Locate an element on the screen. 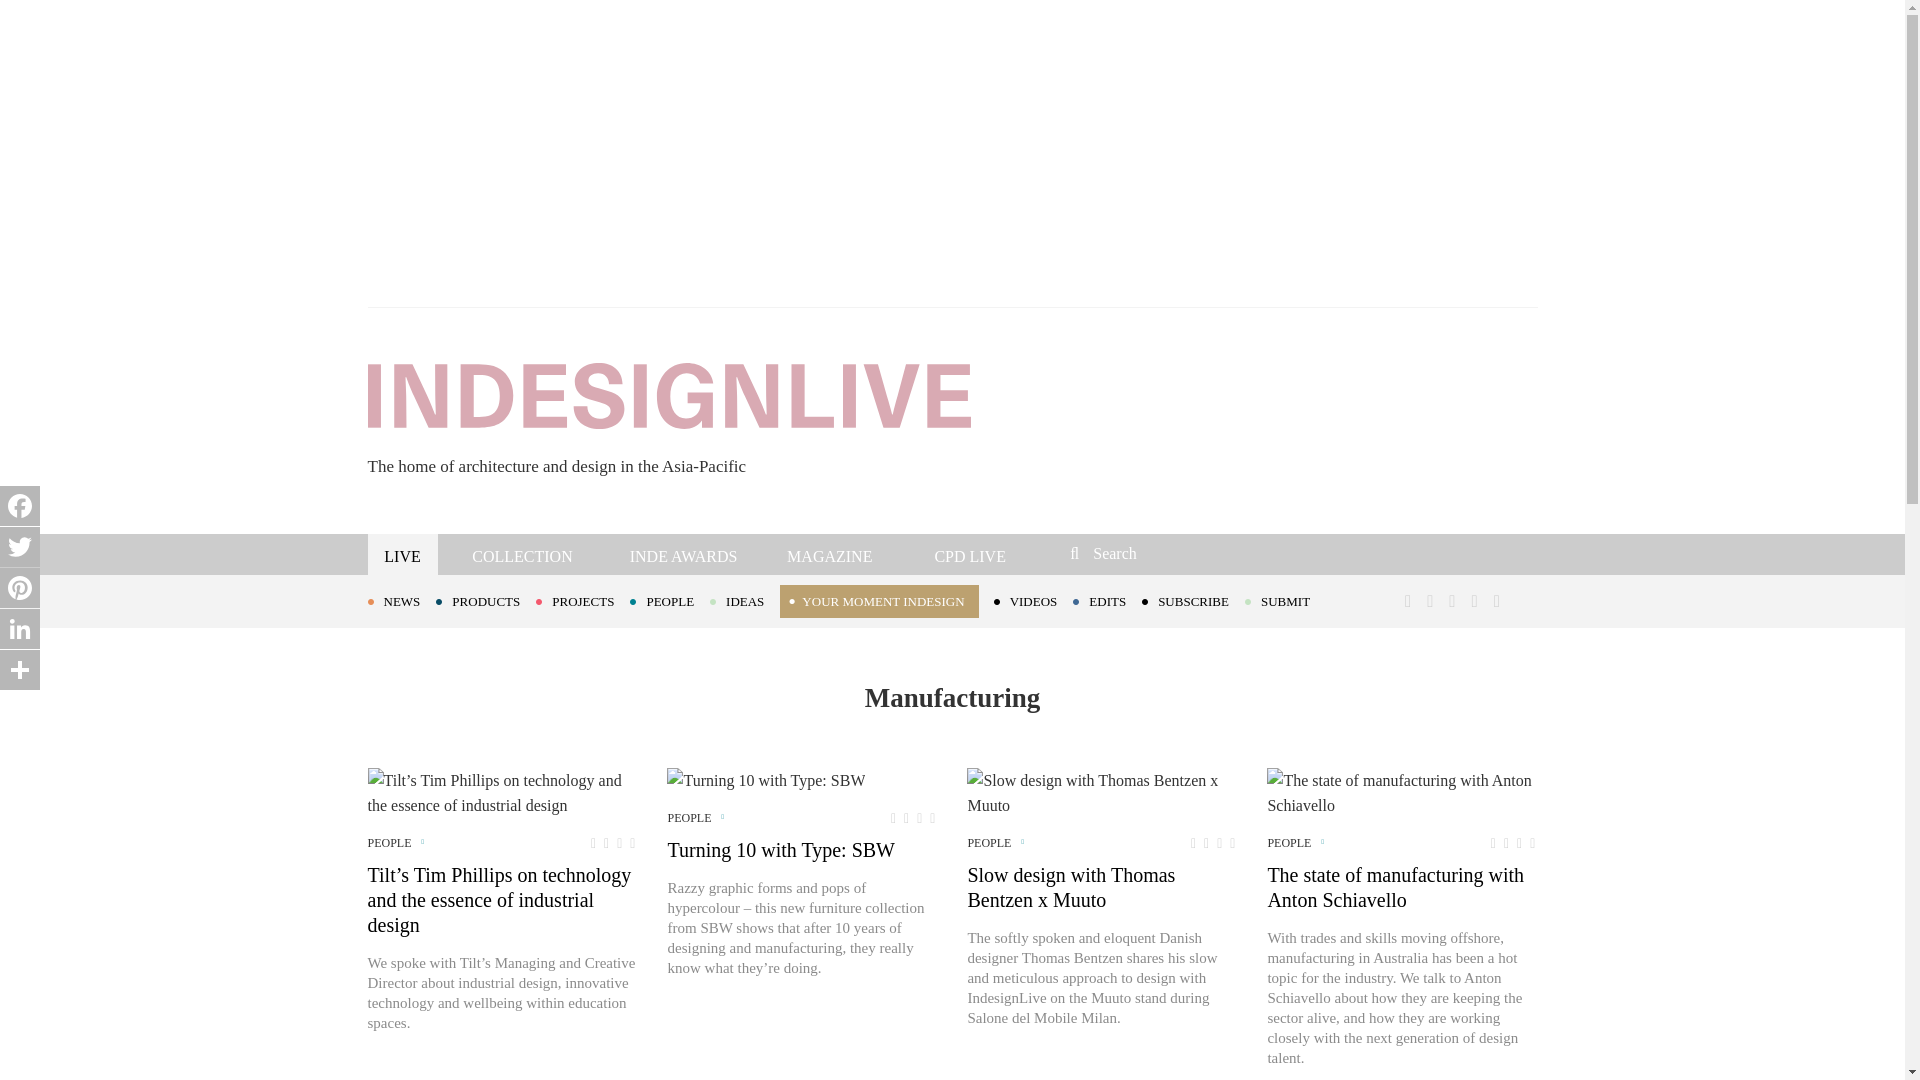 The height and width of the screenshot is (1080, 1920). Facebook is located at coordinates (20, 506).